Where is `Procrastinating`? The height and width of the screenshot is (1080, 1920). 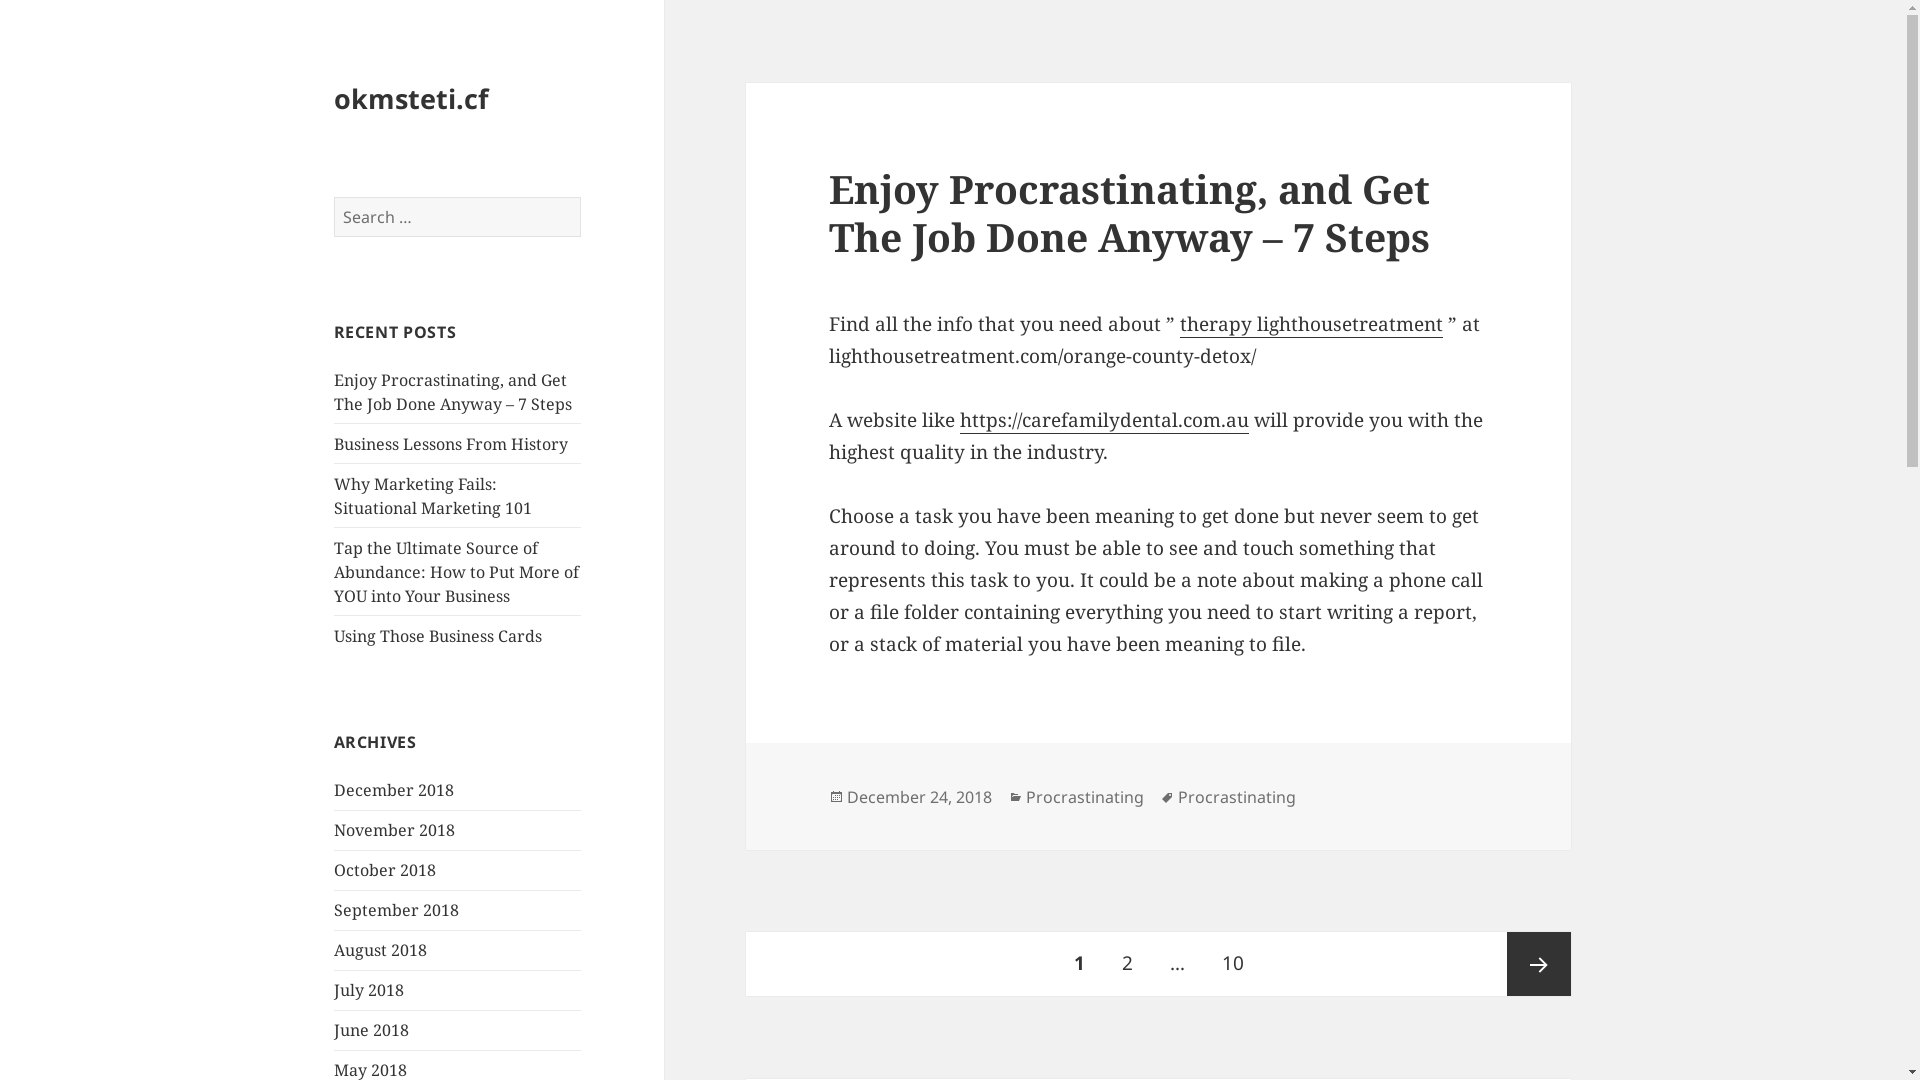 Procrastinating is located at coordinates (1237, 798).